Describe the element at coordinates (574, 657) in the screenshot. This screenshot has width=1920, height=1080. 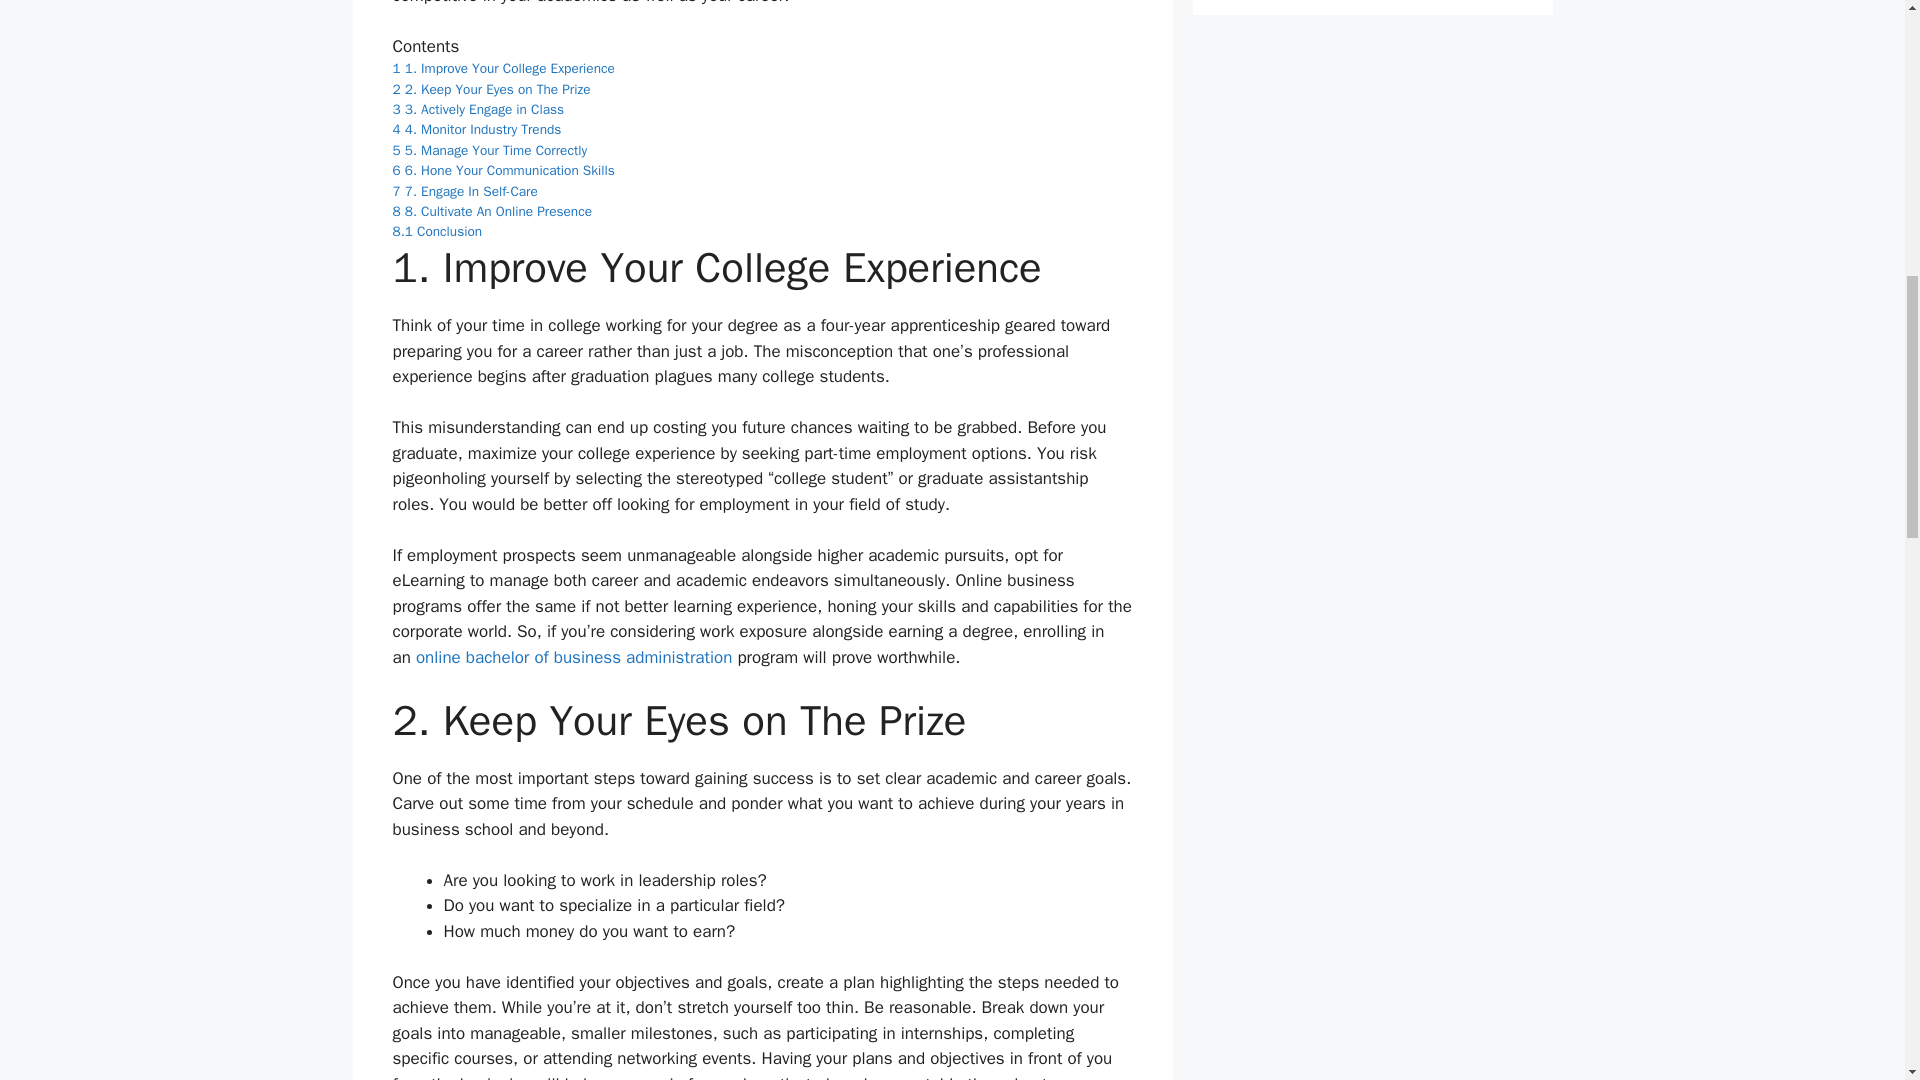
I see `online bachelor of business administration` at that location.